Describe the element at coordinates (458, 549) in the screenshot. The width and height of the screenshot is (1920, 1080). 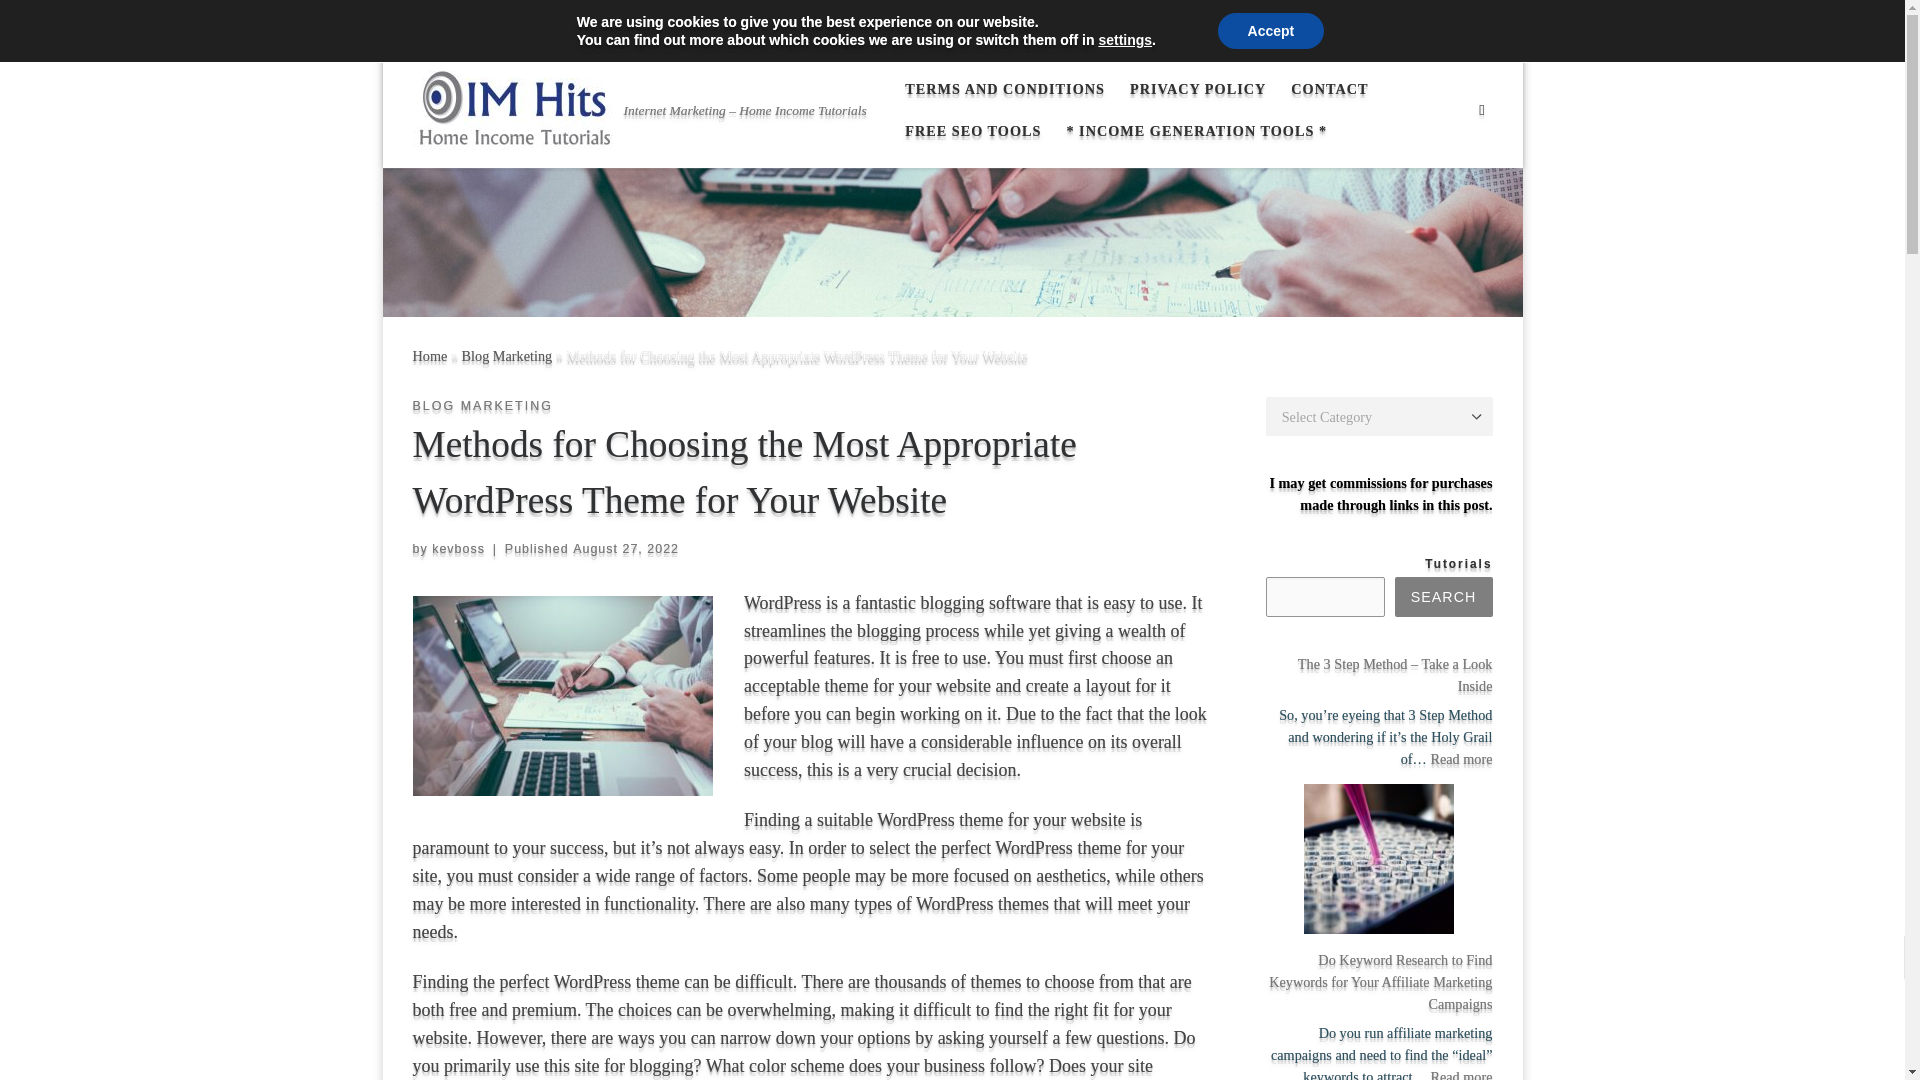
I see `kevboss` at that location.